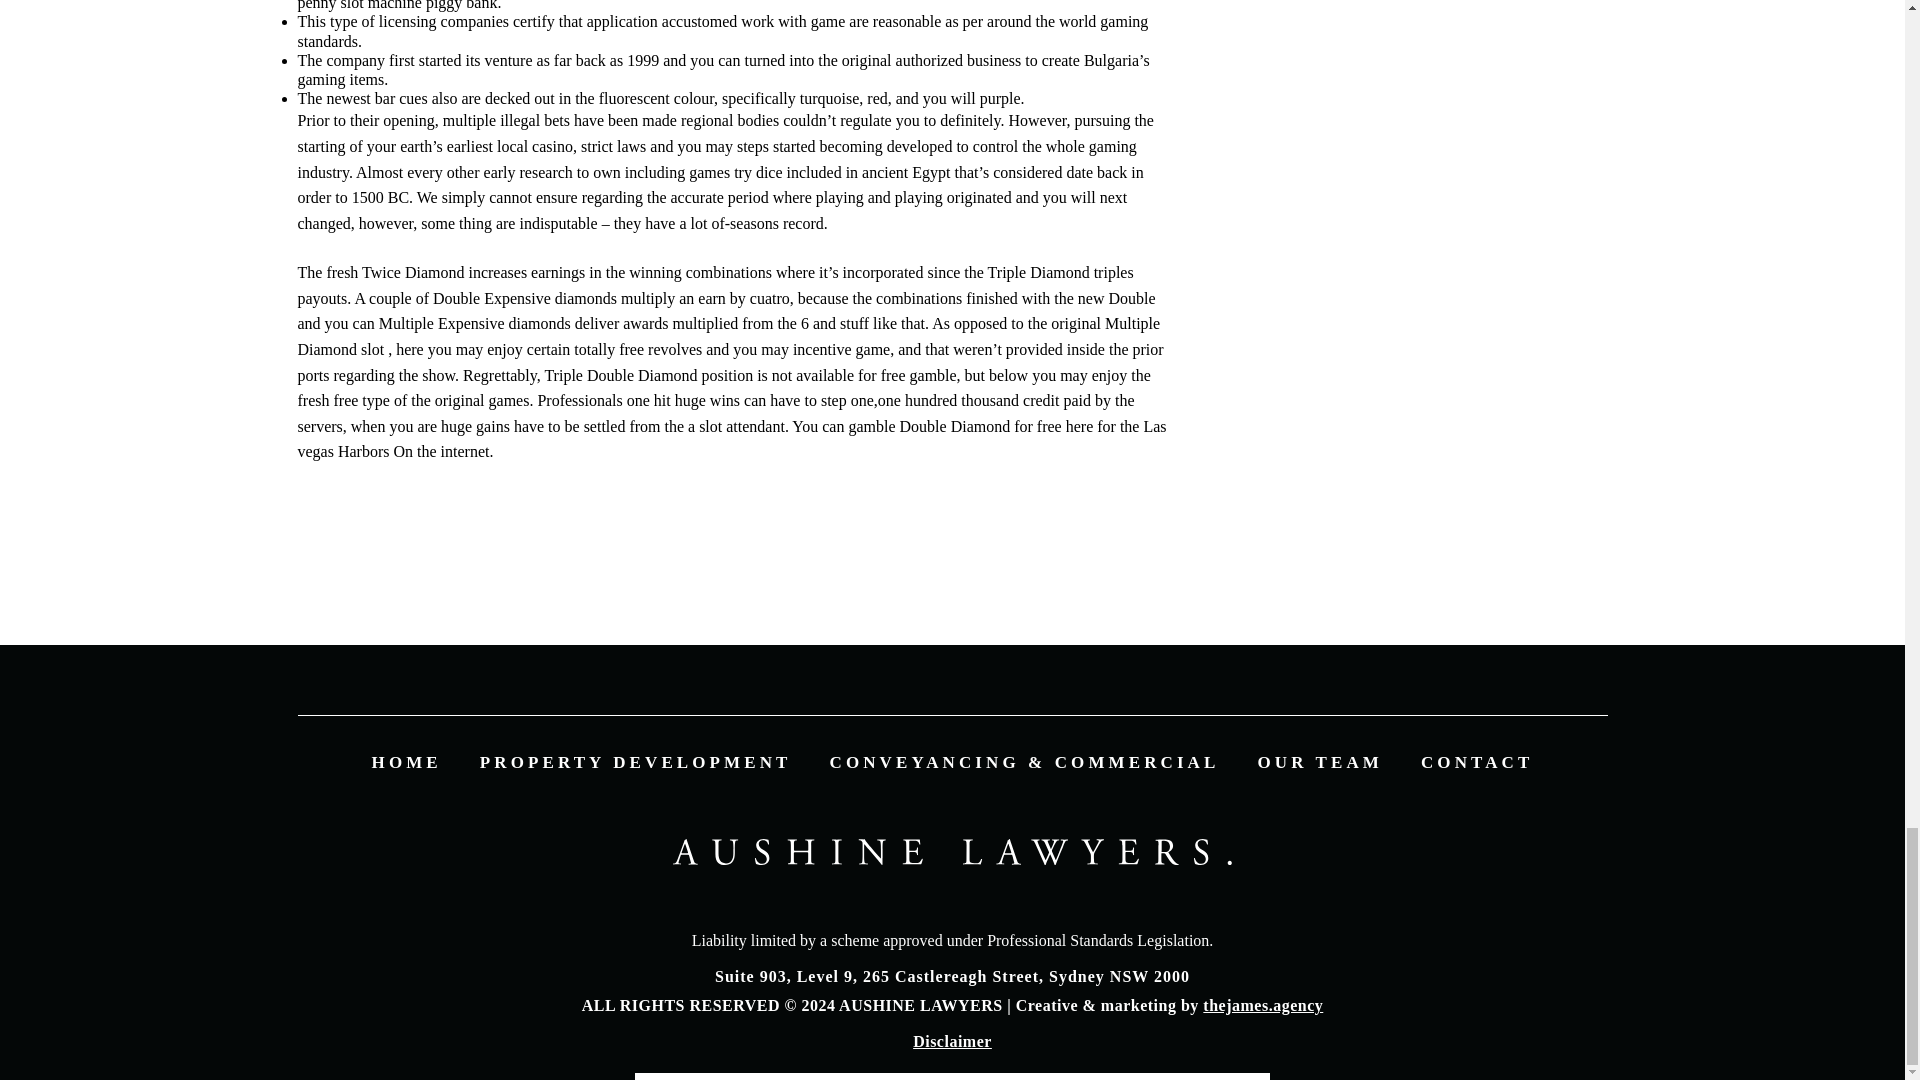  What do you see at coordinates (952, 1040) in the screenshot?
I see `Disclaimer` at bounding box center [952, 1040].